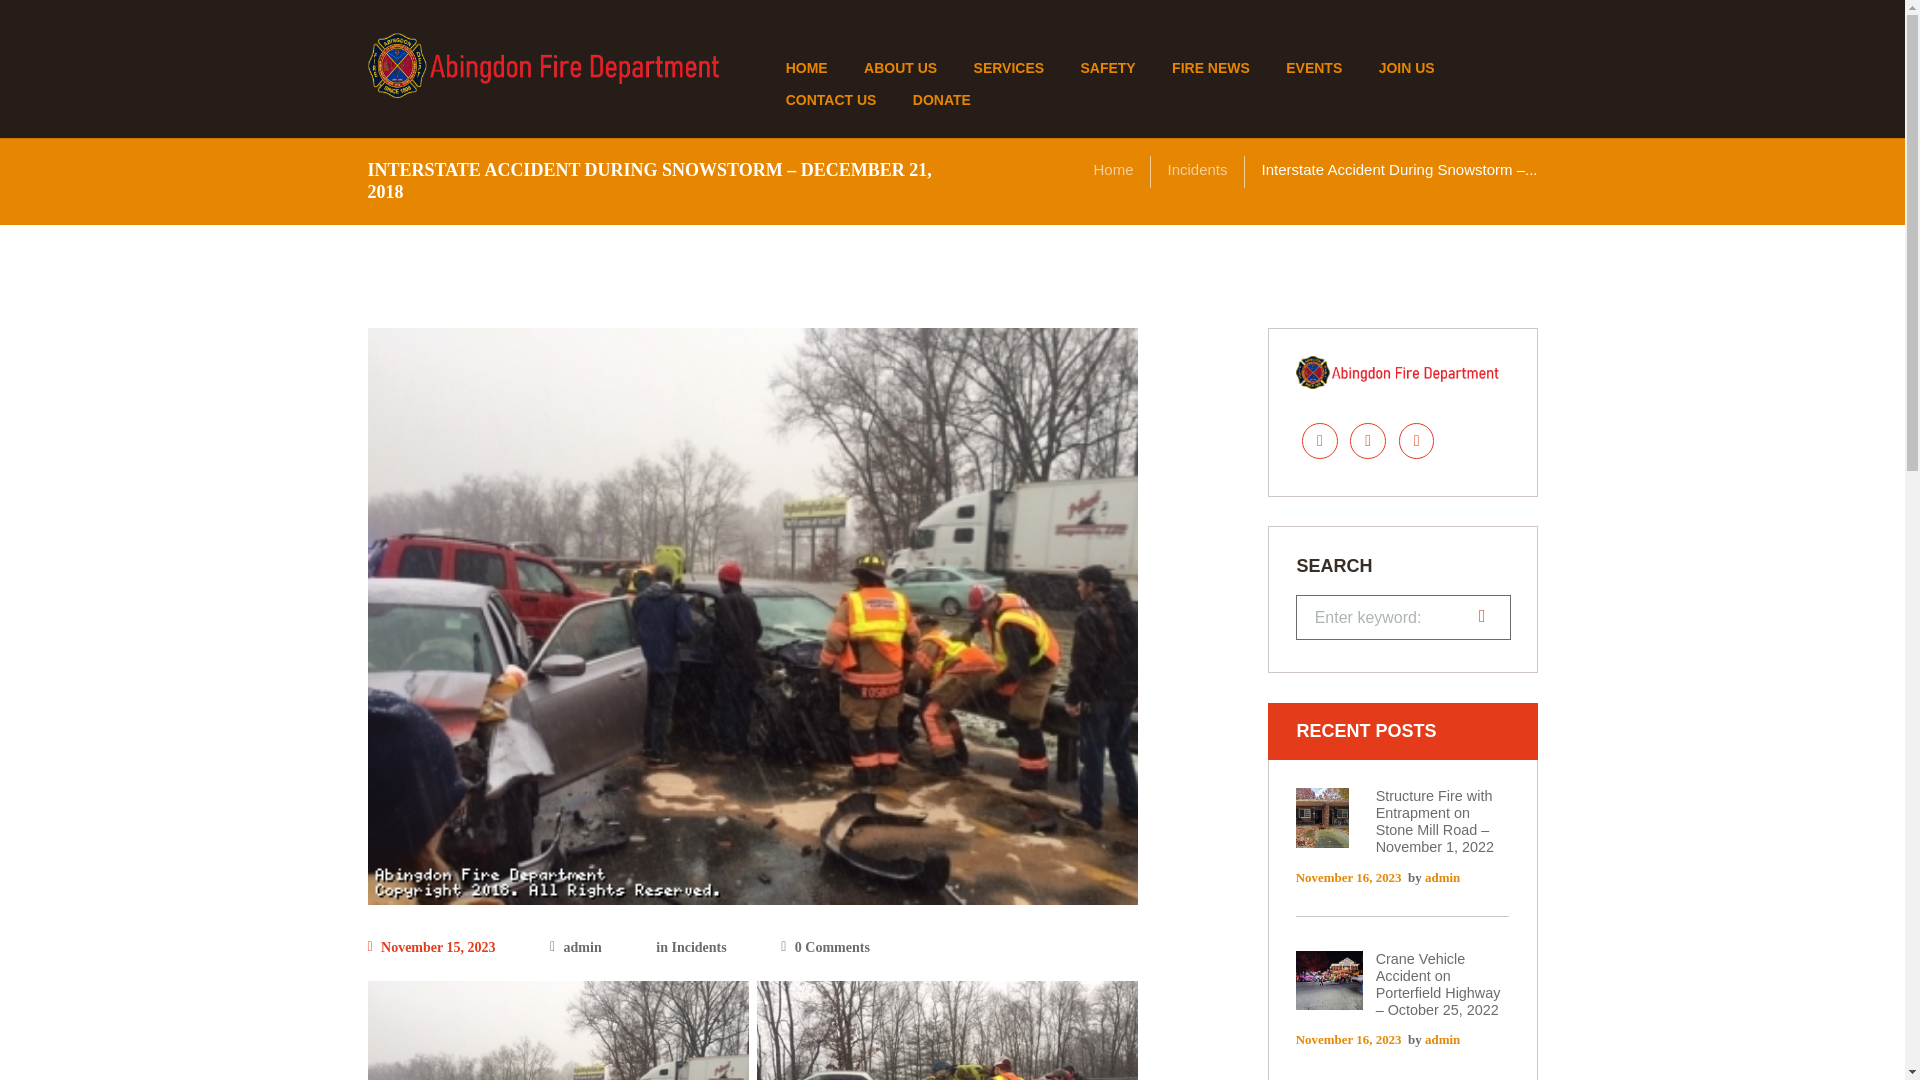 The width and height of the screenshot is (1920, 1080). What do you see at coordinates (1107, 68) in the screenshot?
I see `SAFETY` at bounding box center [1107, 68].